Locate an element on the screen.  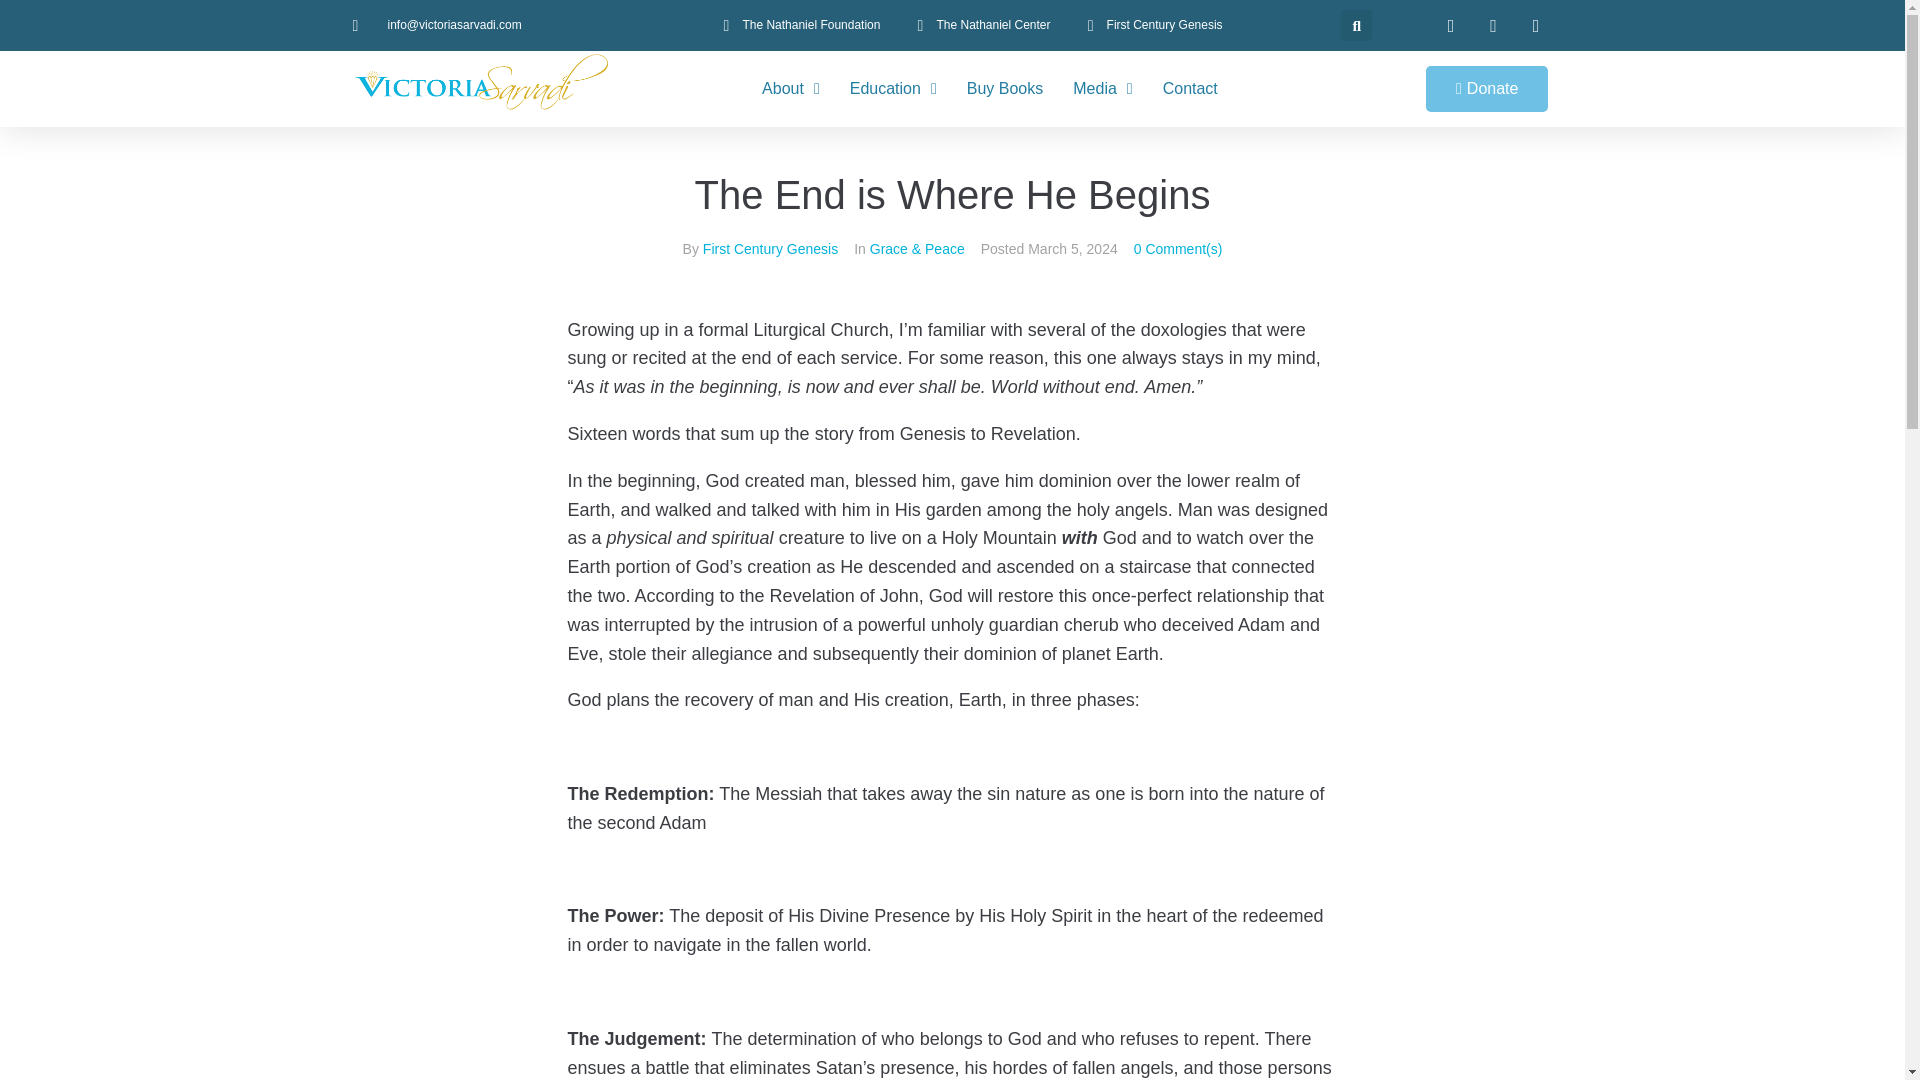
First Century Genesis is located at coordinates (1152, 25).